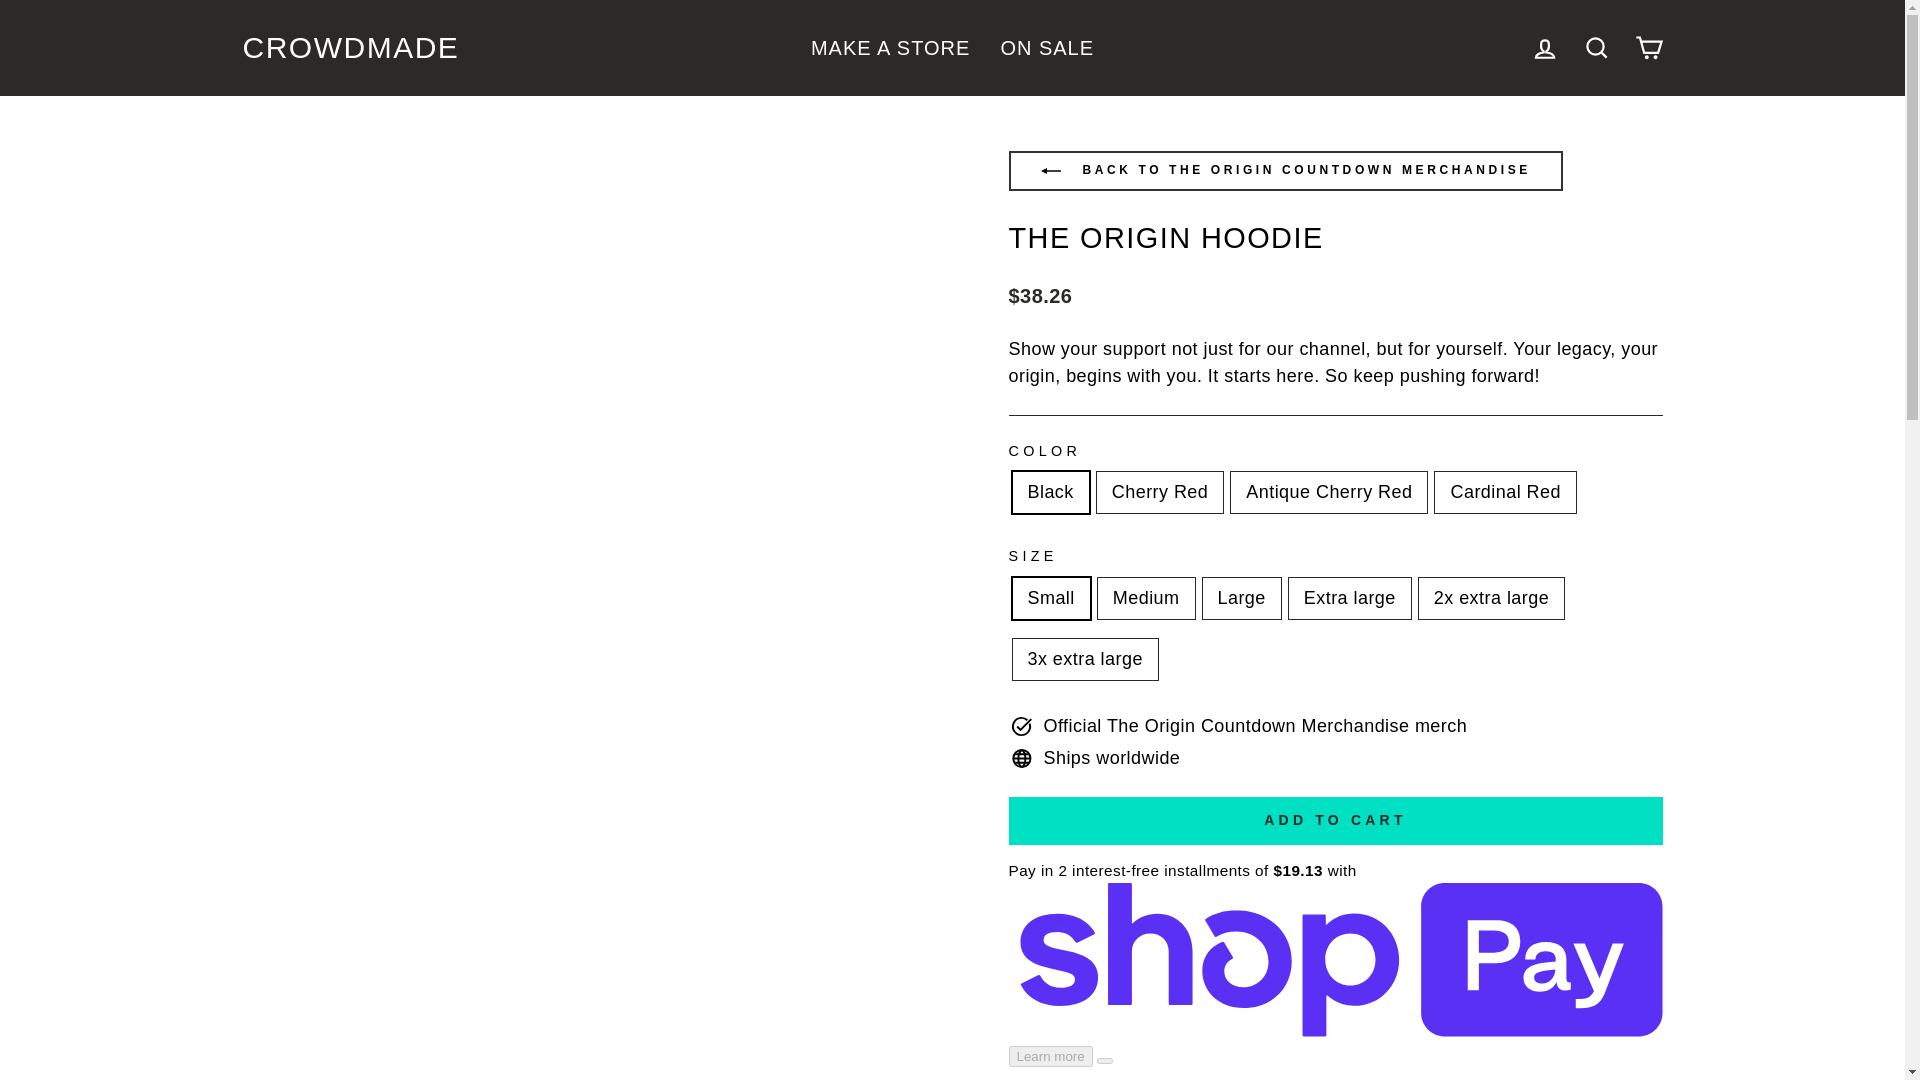 This screenshot has height=1080, width=1920. What do you see at coordinates (1648, 47) in the screenshot?
I see `CART` at bounding box center [1648, 47].